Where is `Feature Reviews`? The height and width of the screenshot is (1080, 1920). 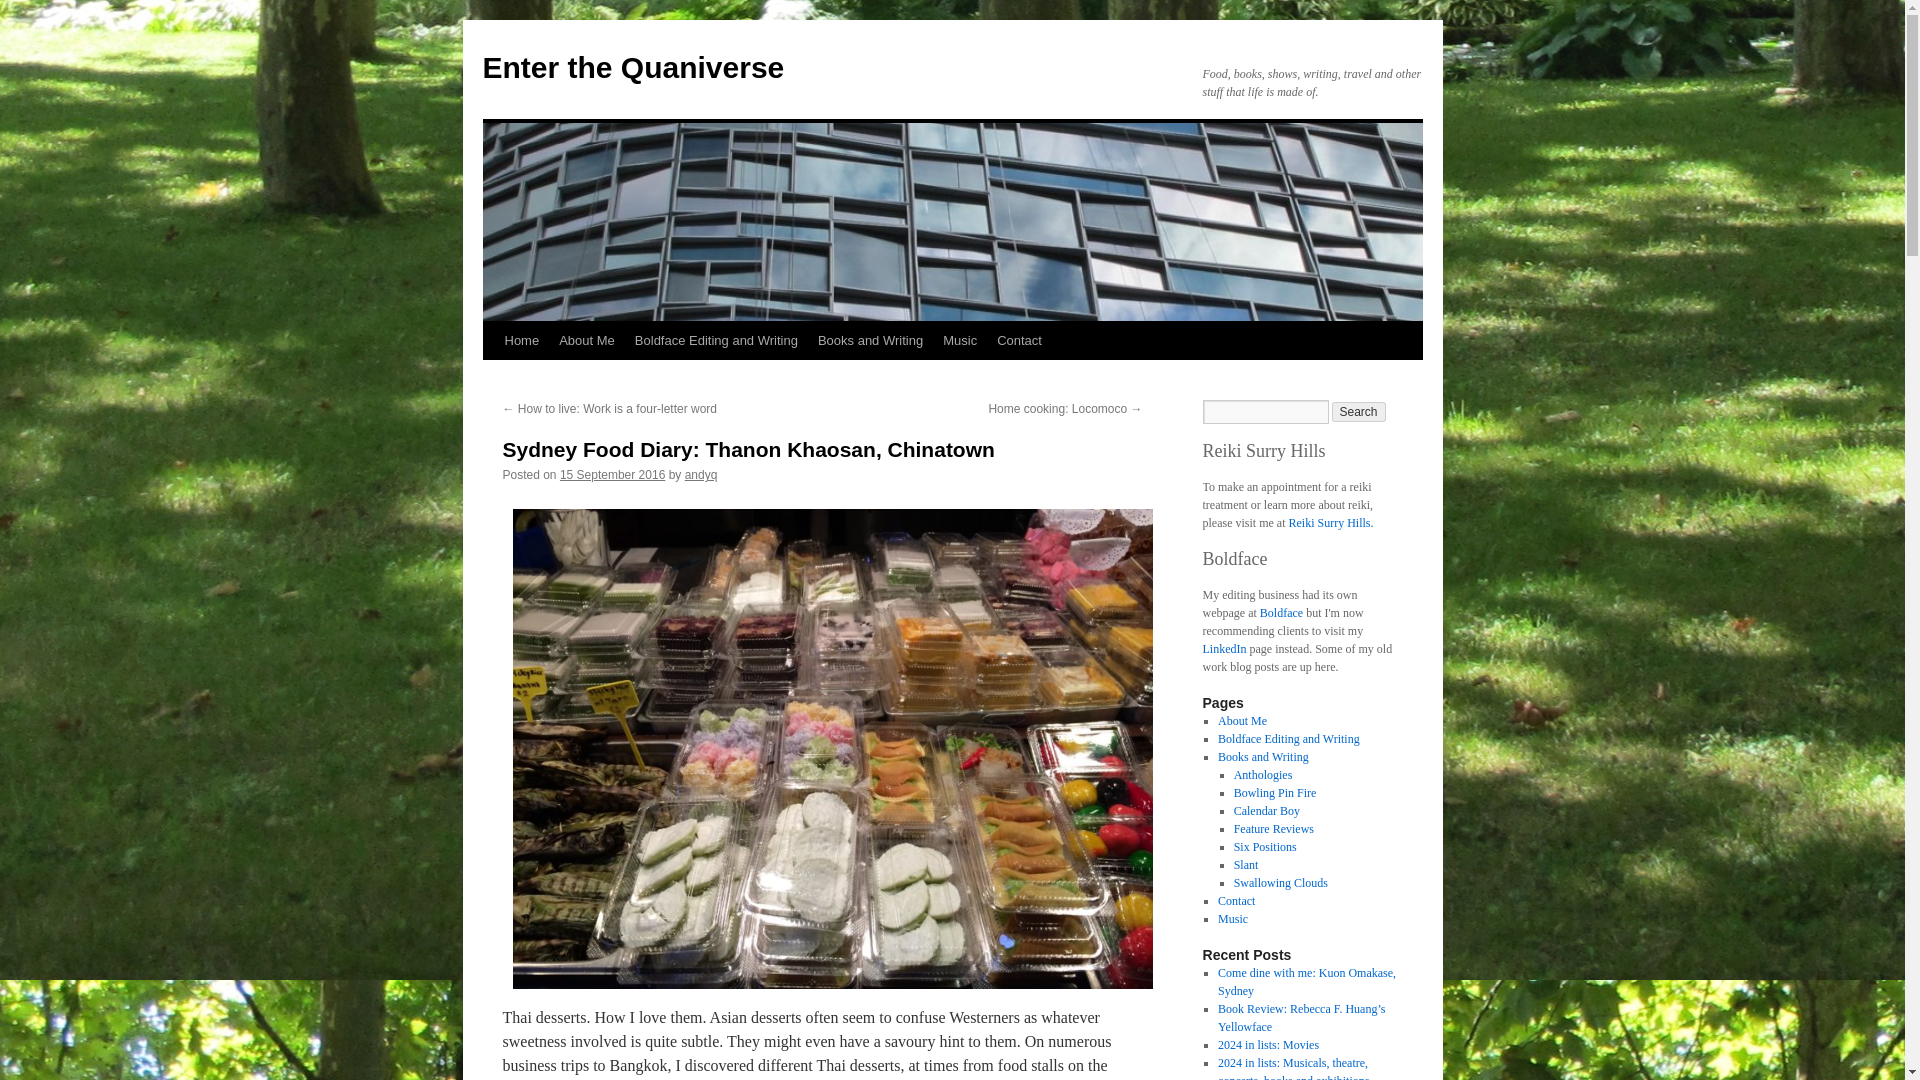 Feature Reviews is located at coordinates (1274, 828).